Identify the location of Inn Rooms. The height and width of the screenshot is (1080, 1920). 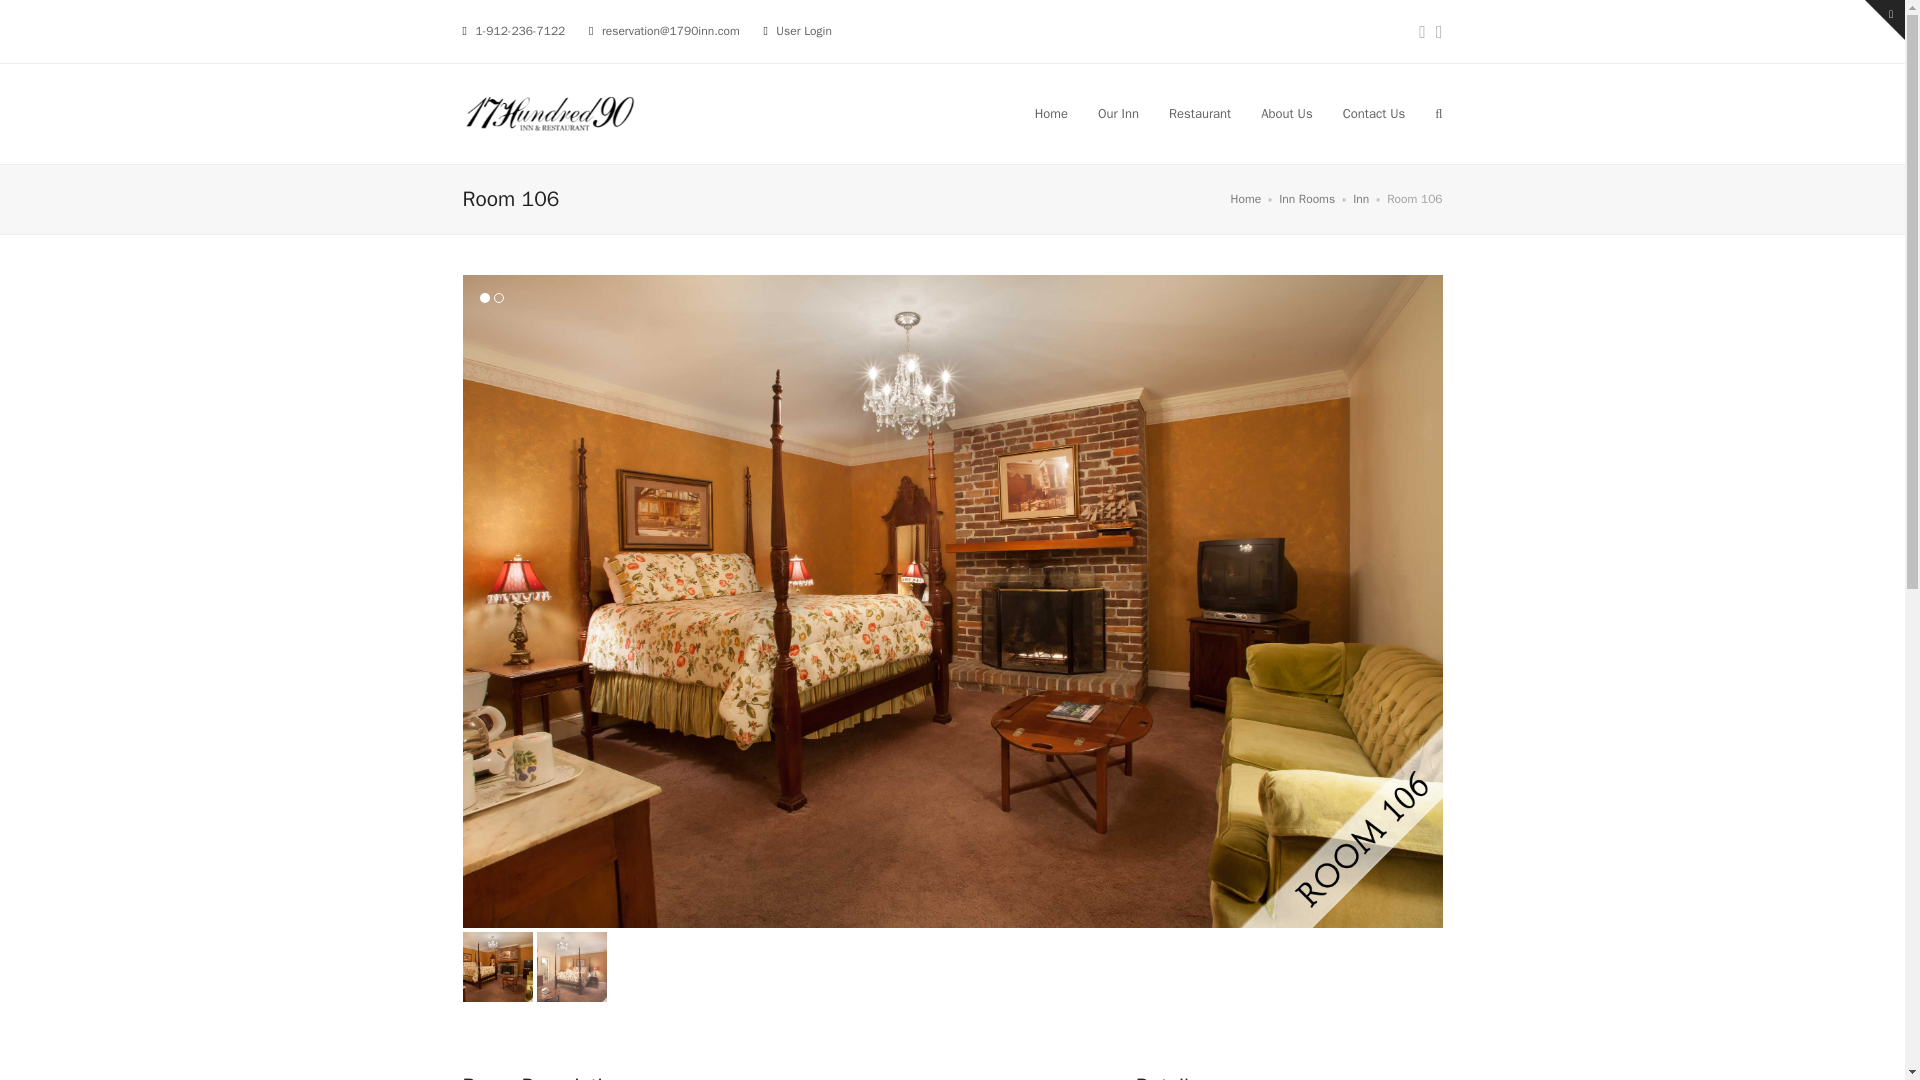
(1306, 199).